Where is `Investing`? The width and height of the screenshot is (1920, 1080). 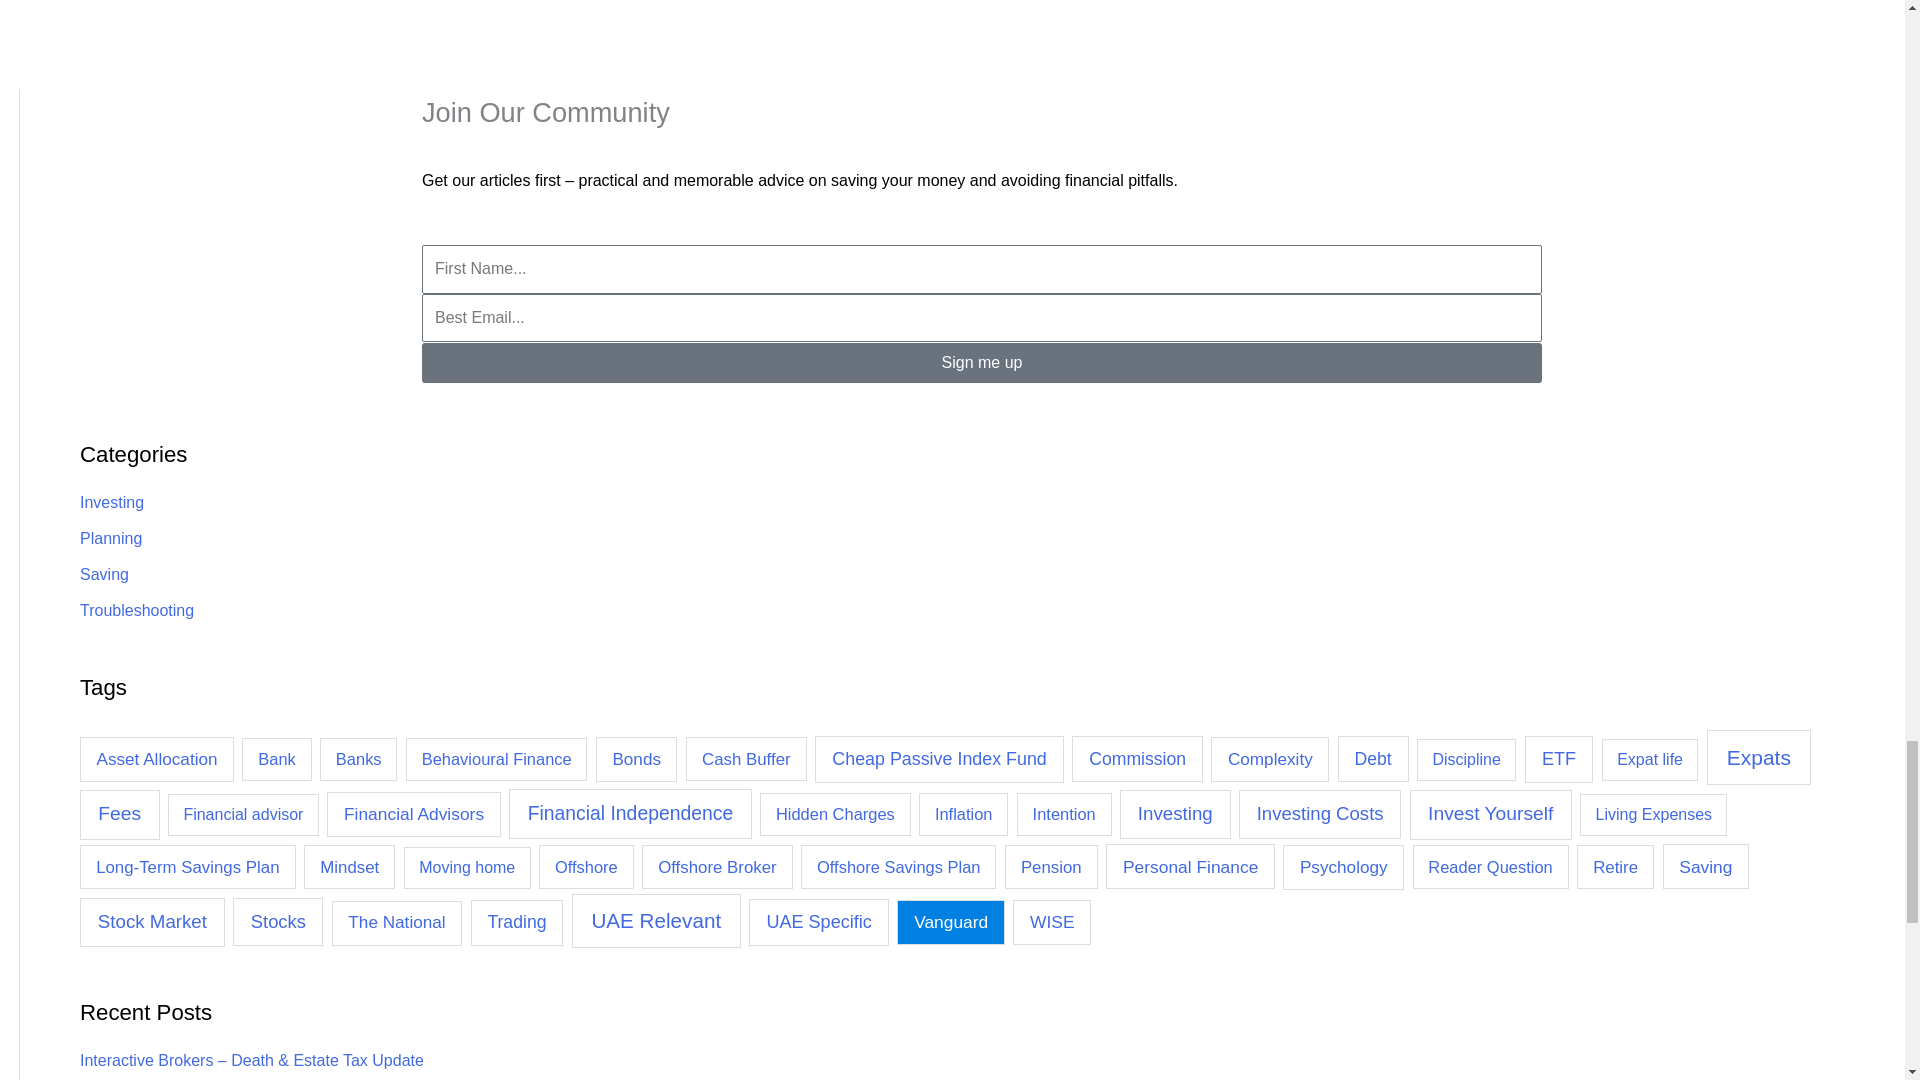 Investing is located at coordinates (112, 502).